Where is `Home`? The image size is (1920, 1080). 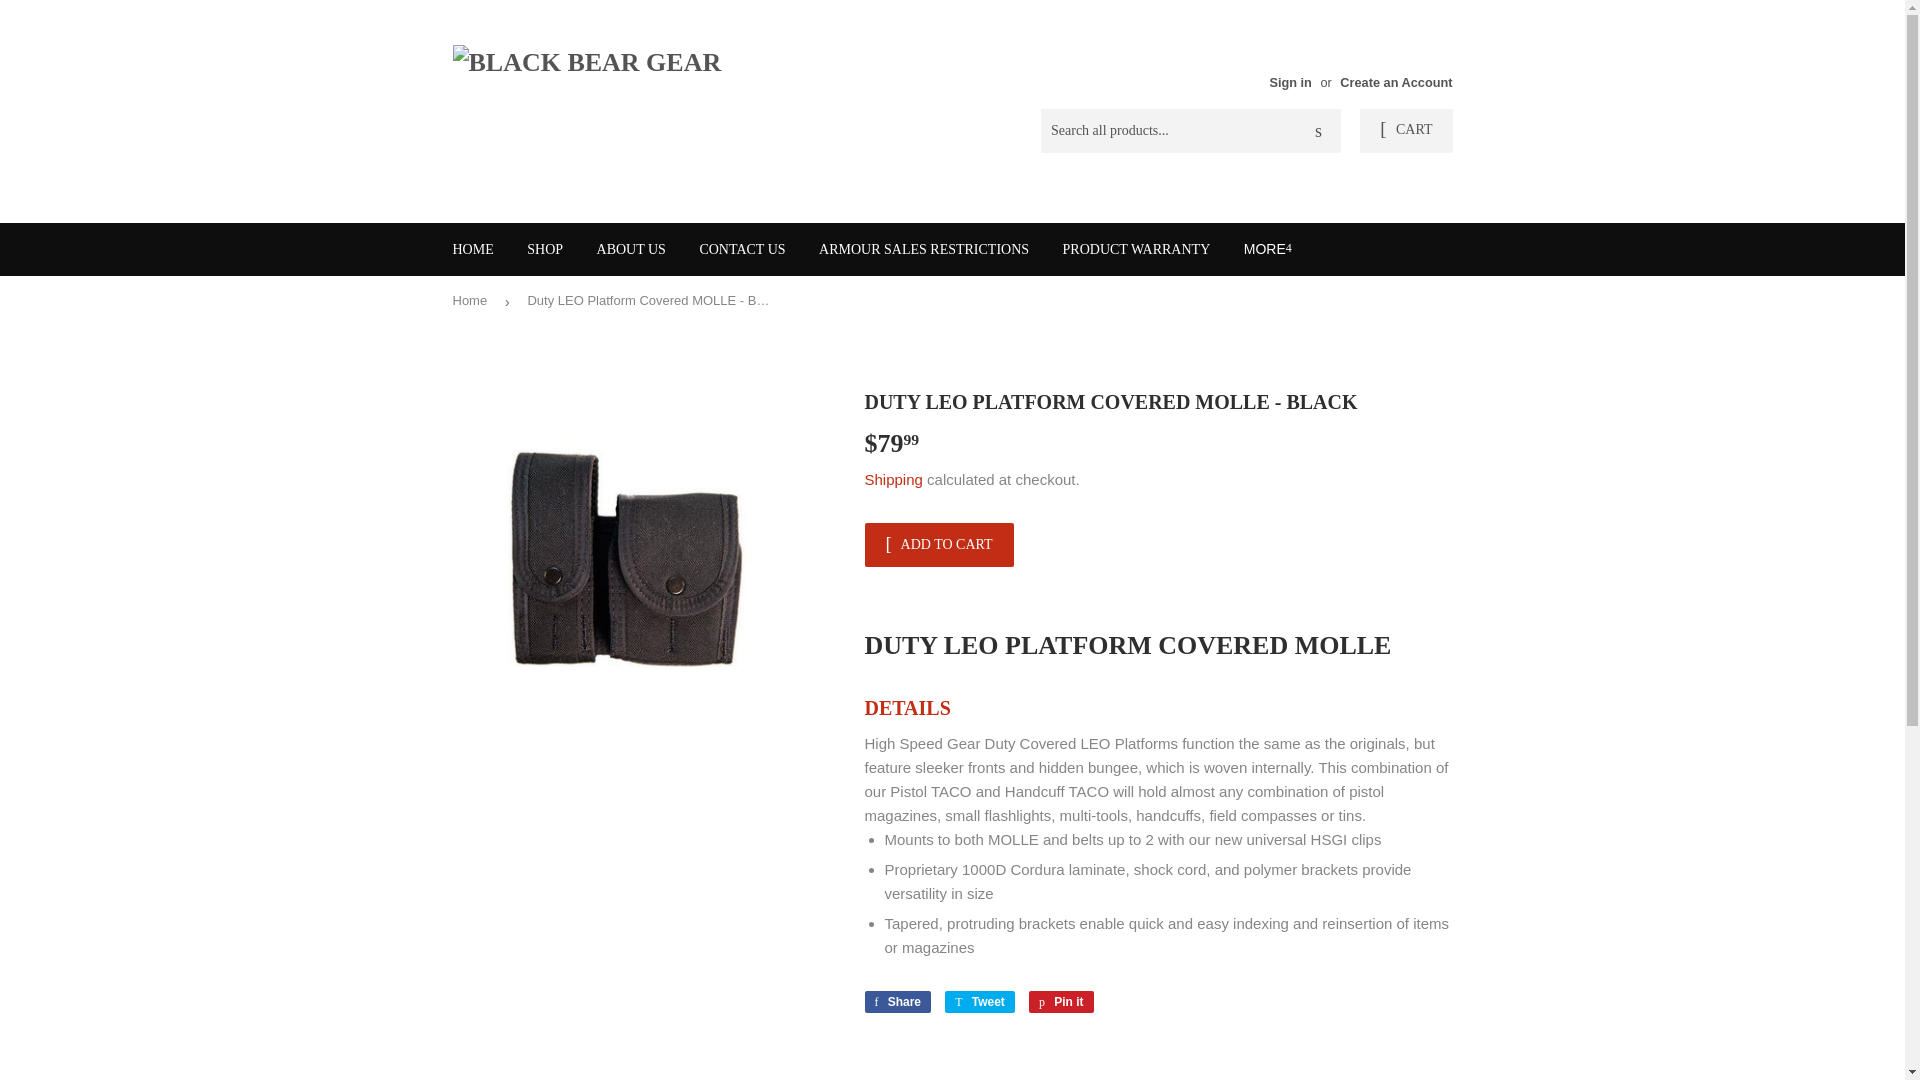 Home is located at coordinates (472, 250).